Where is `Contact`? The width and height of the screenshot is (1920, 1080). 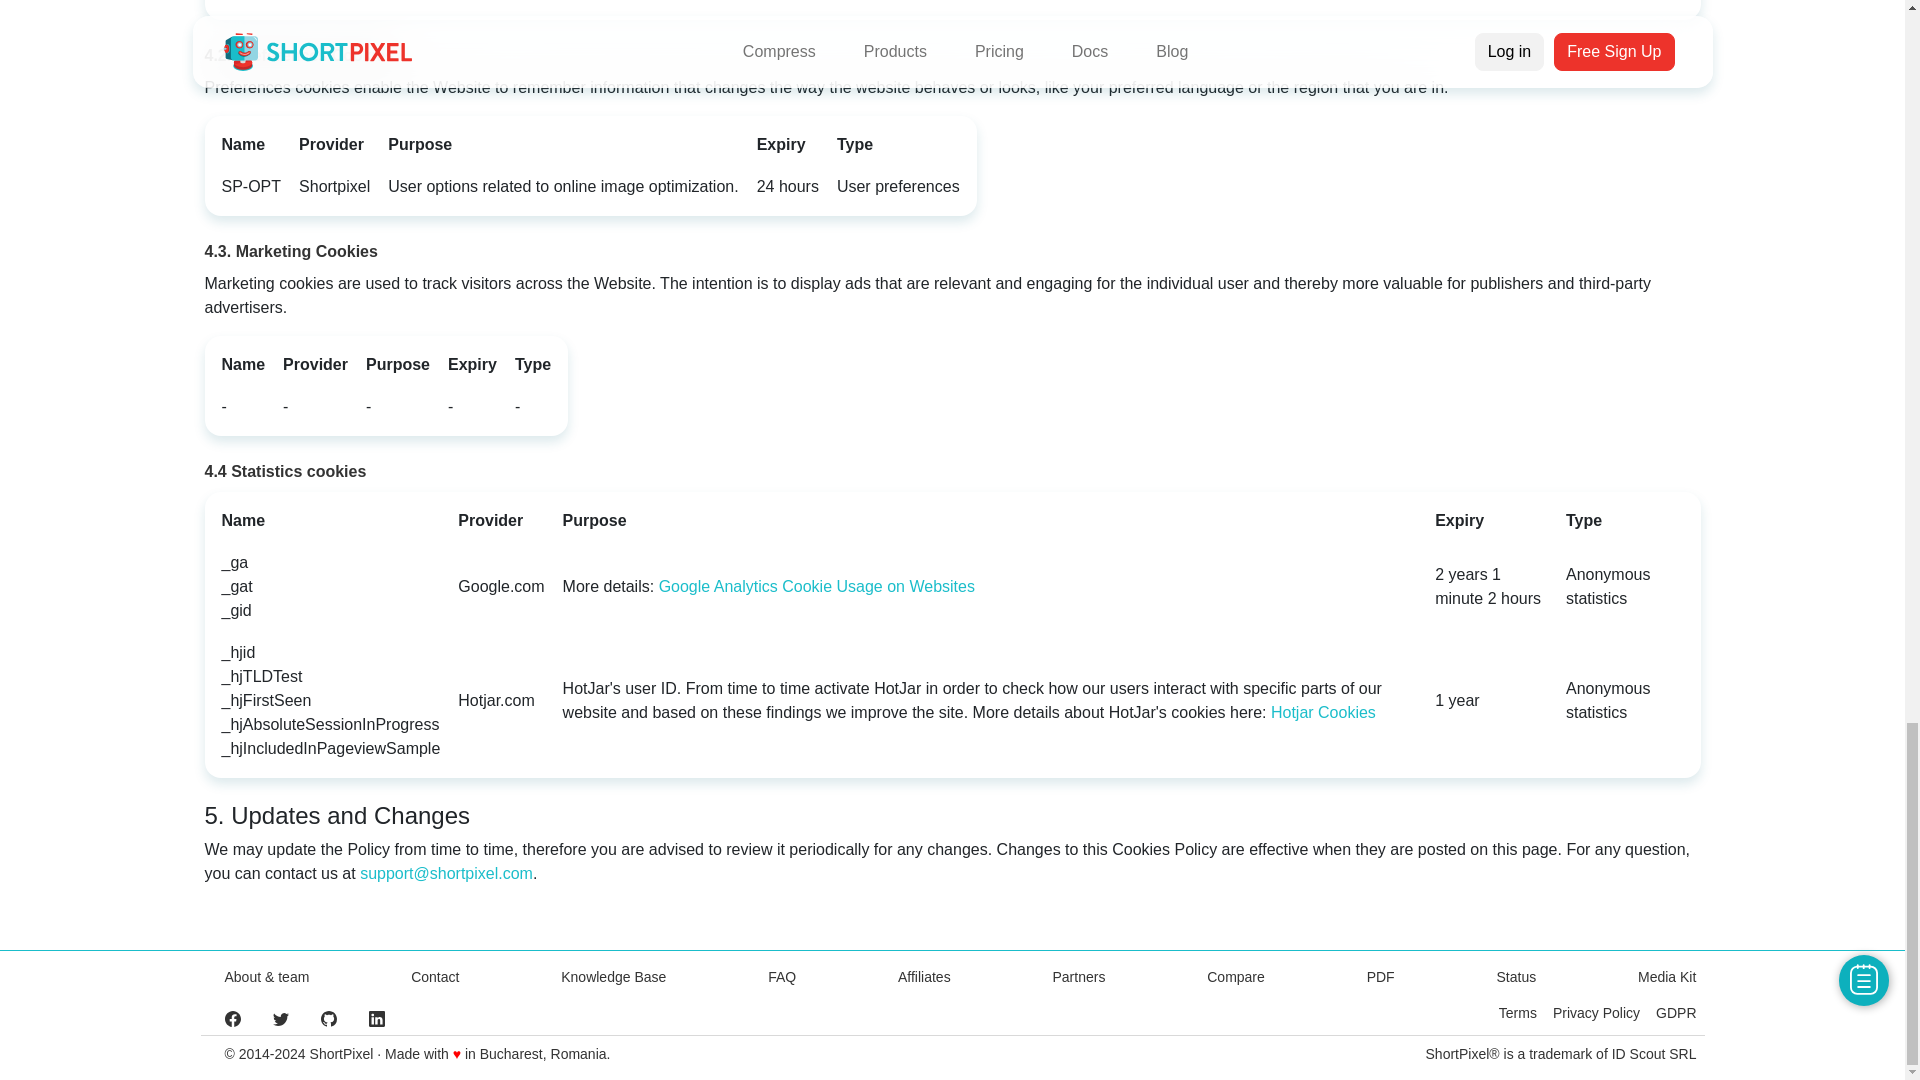 Contact is located at coordinates (434, 976).